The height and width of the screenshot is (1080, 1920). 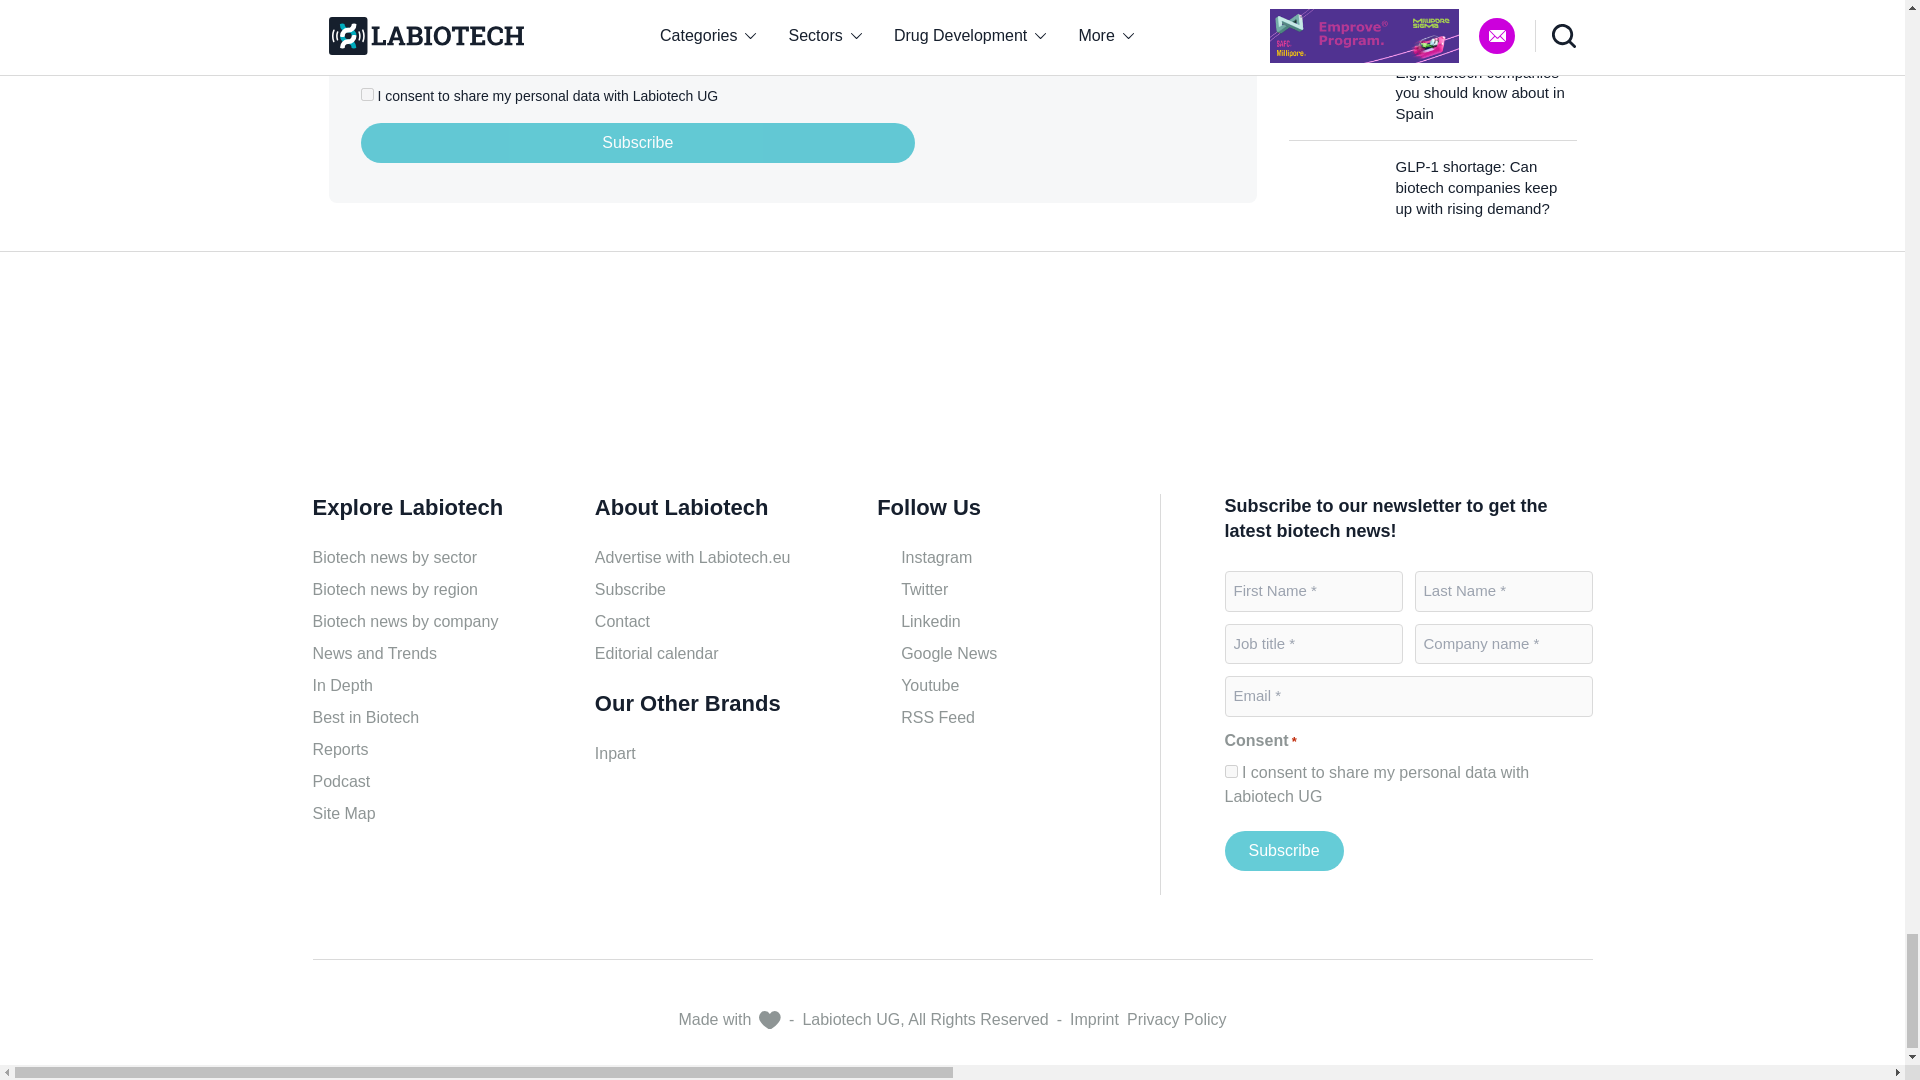 What do you see at coordinates (408, 381) in the screenshot?
I see `Labiotech.eu` at bounding box center [408, 381].